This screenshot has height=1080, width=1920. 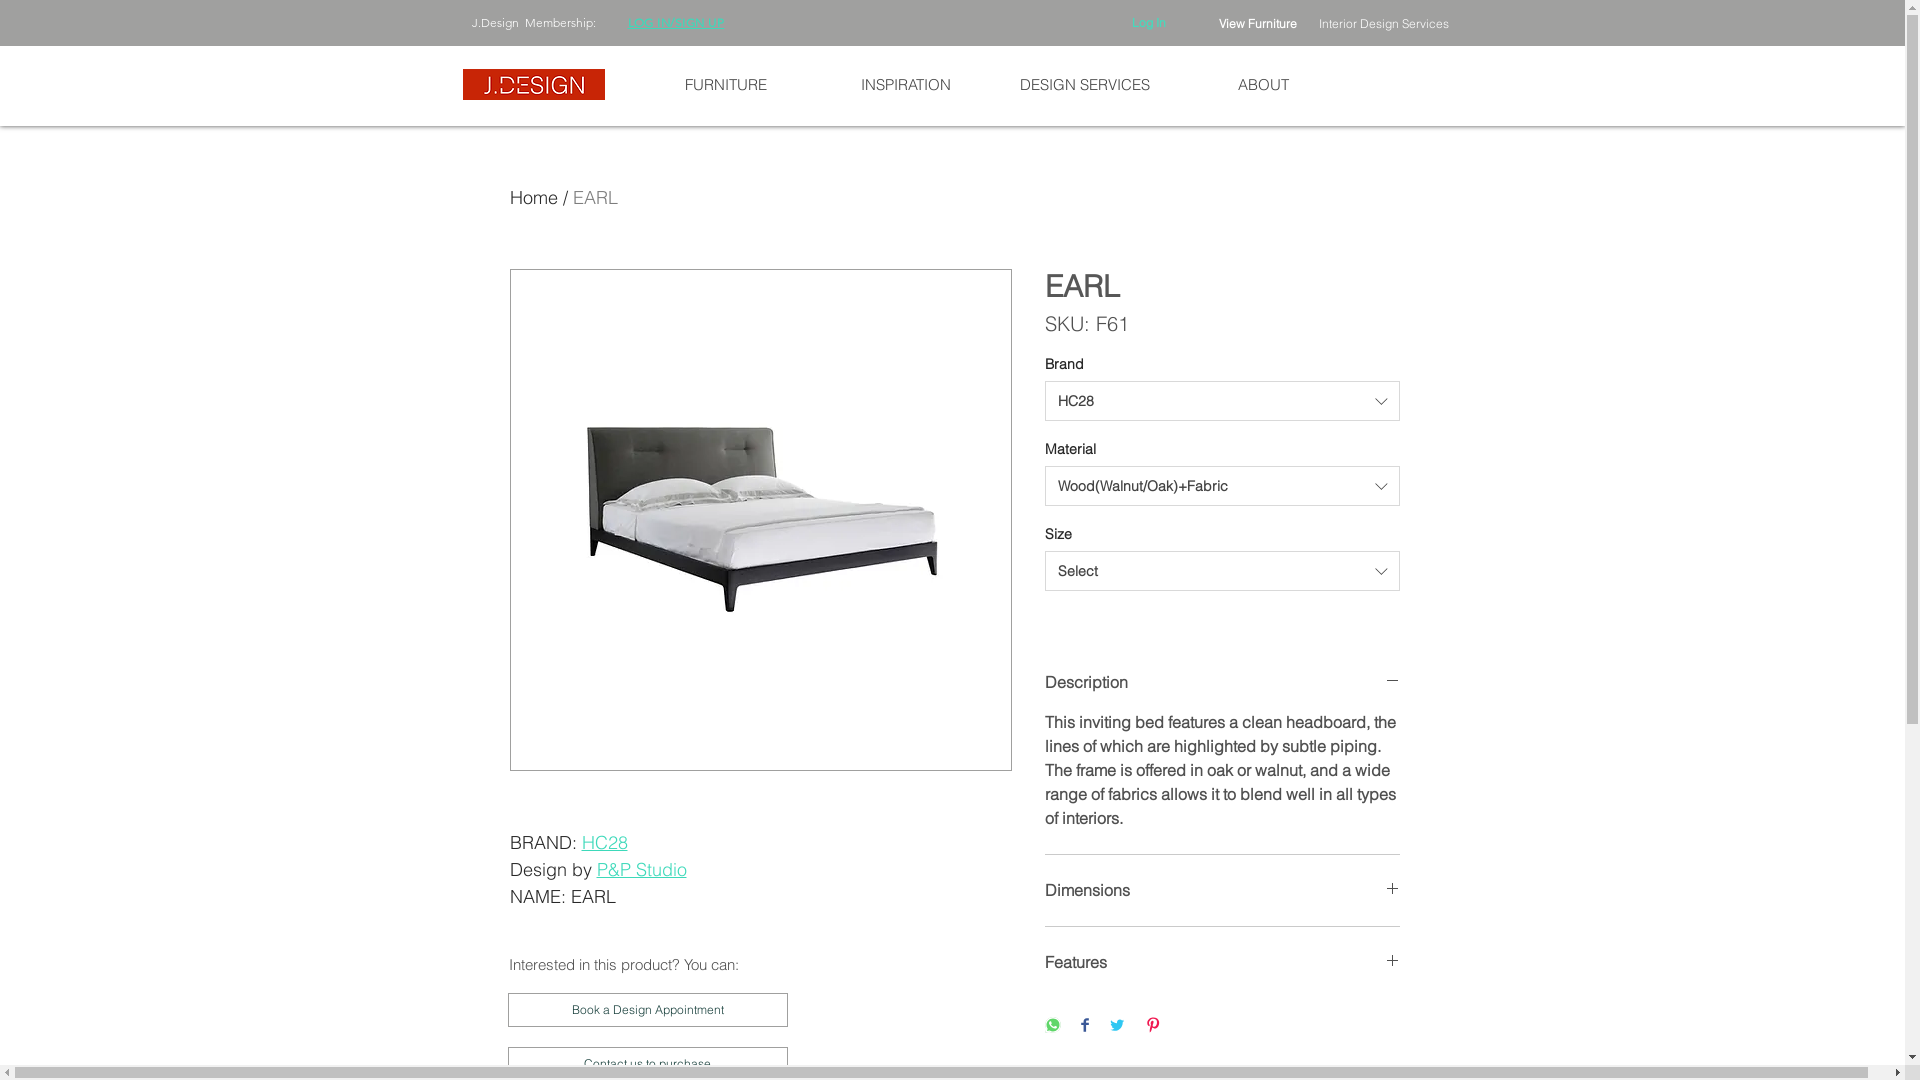 What do you see at coordinates (905, 85) in the screenshot?
I see `INSPIRATION` at bounding box center [905, 85].